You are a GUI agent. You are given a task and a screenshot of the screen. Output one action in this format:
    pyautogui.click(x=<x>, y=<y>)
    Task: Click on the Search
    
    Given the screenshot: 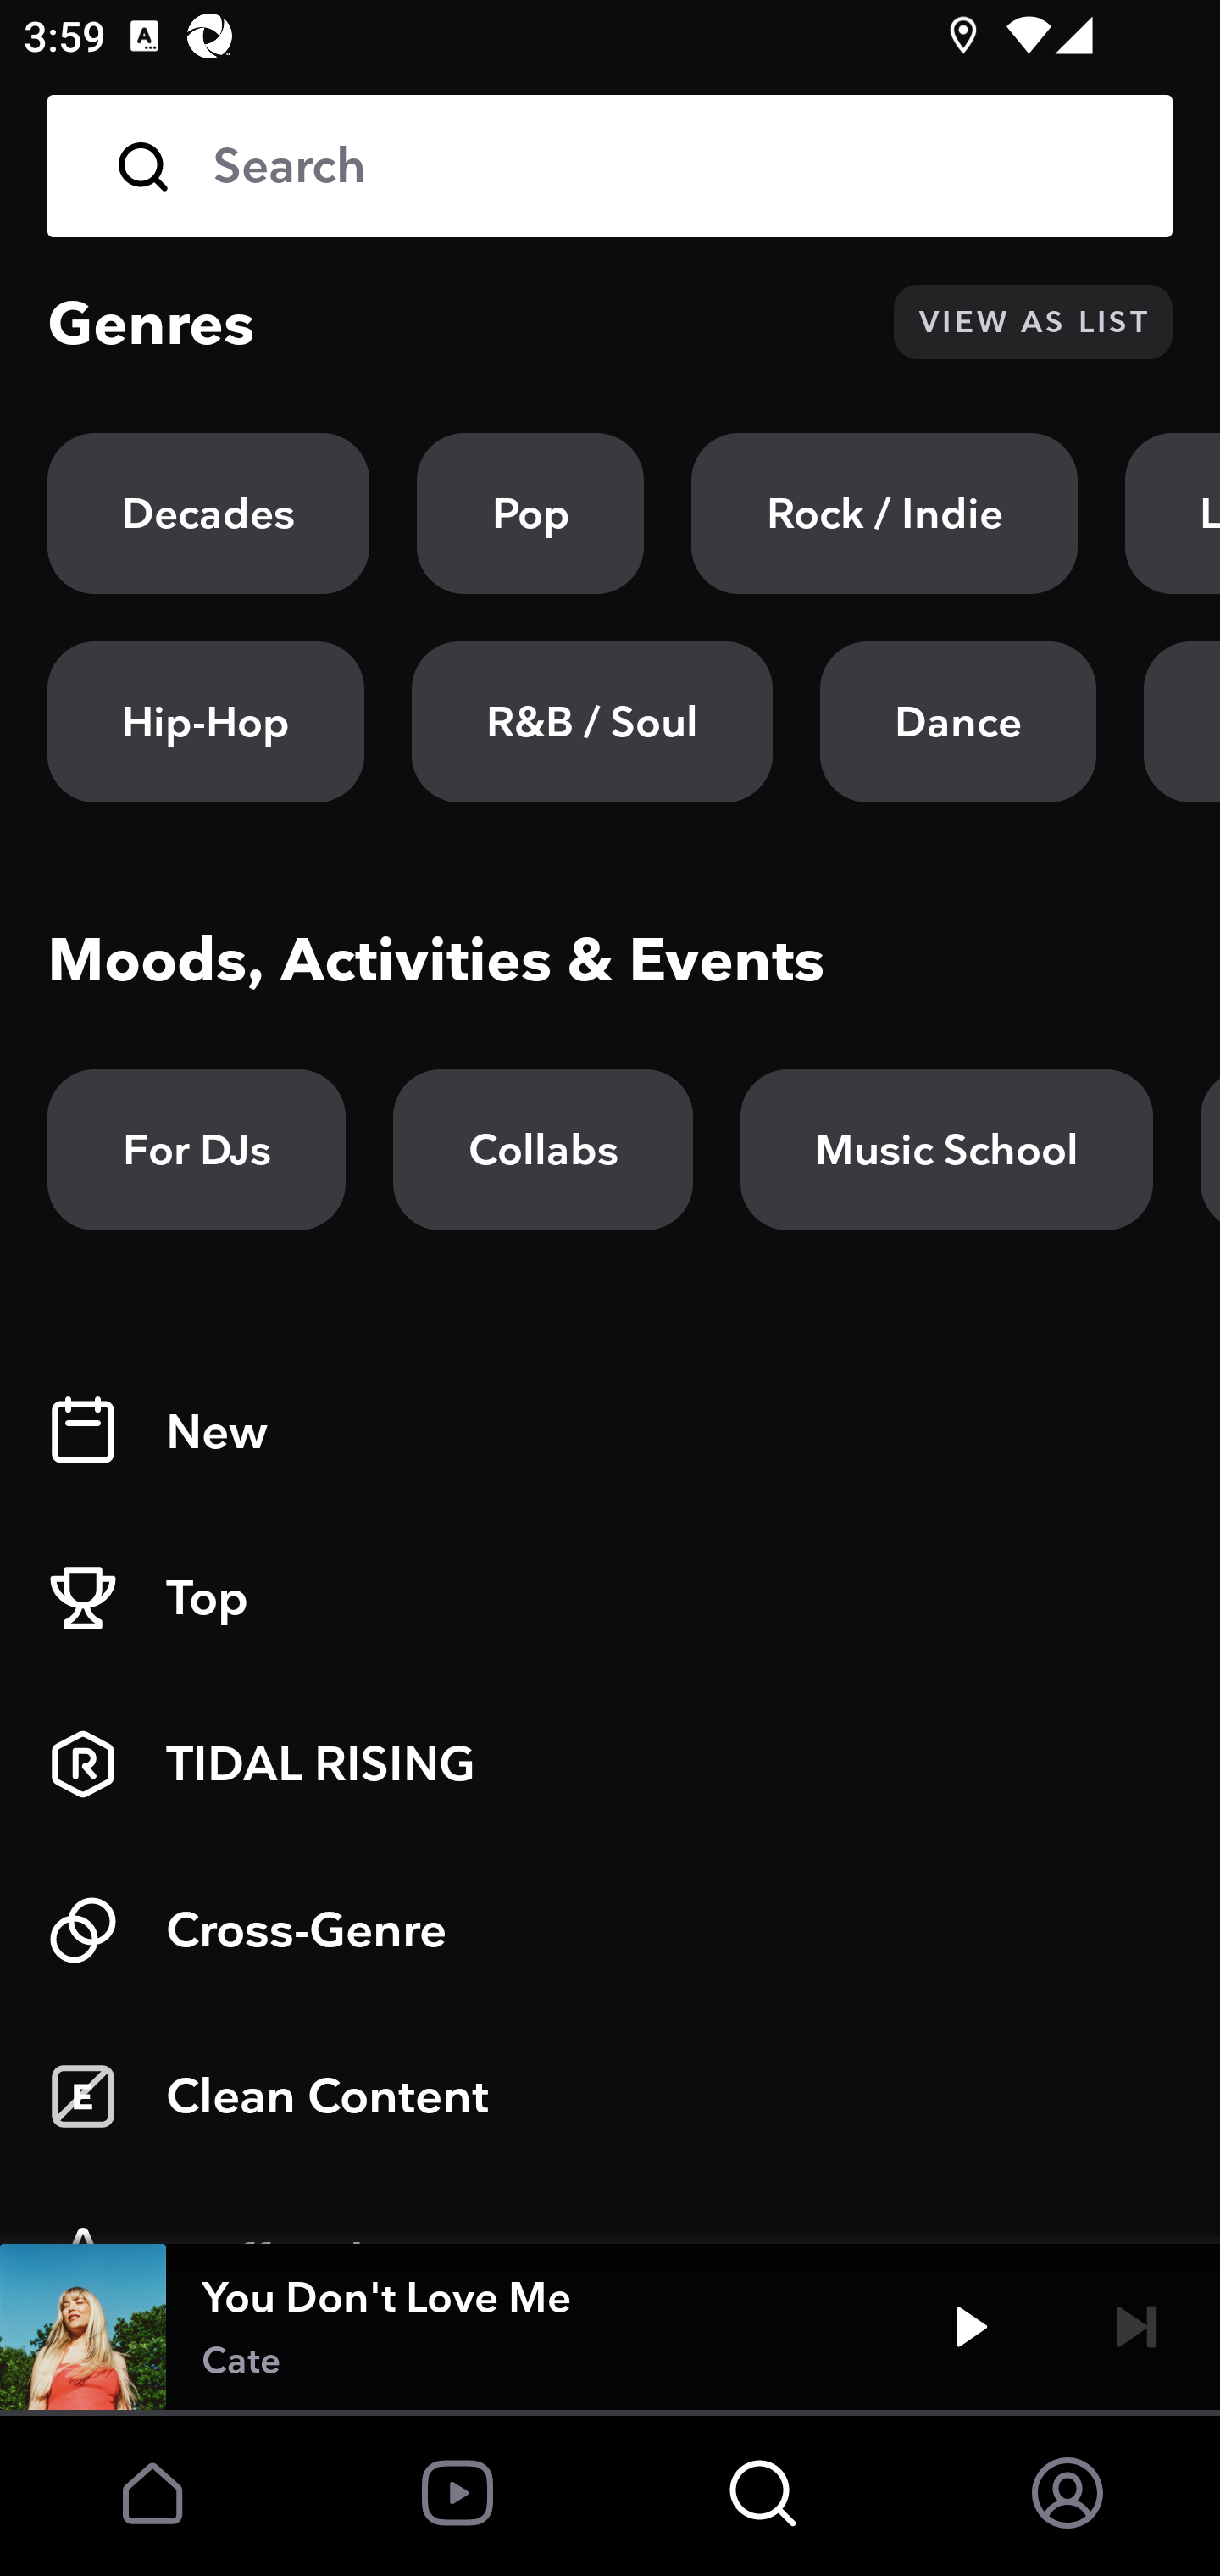 What is the action you would take?
    pyautogui.click(x=610, y=166)
    